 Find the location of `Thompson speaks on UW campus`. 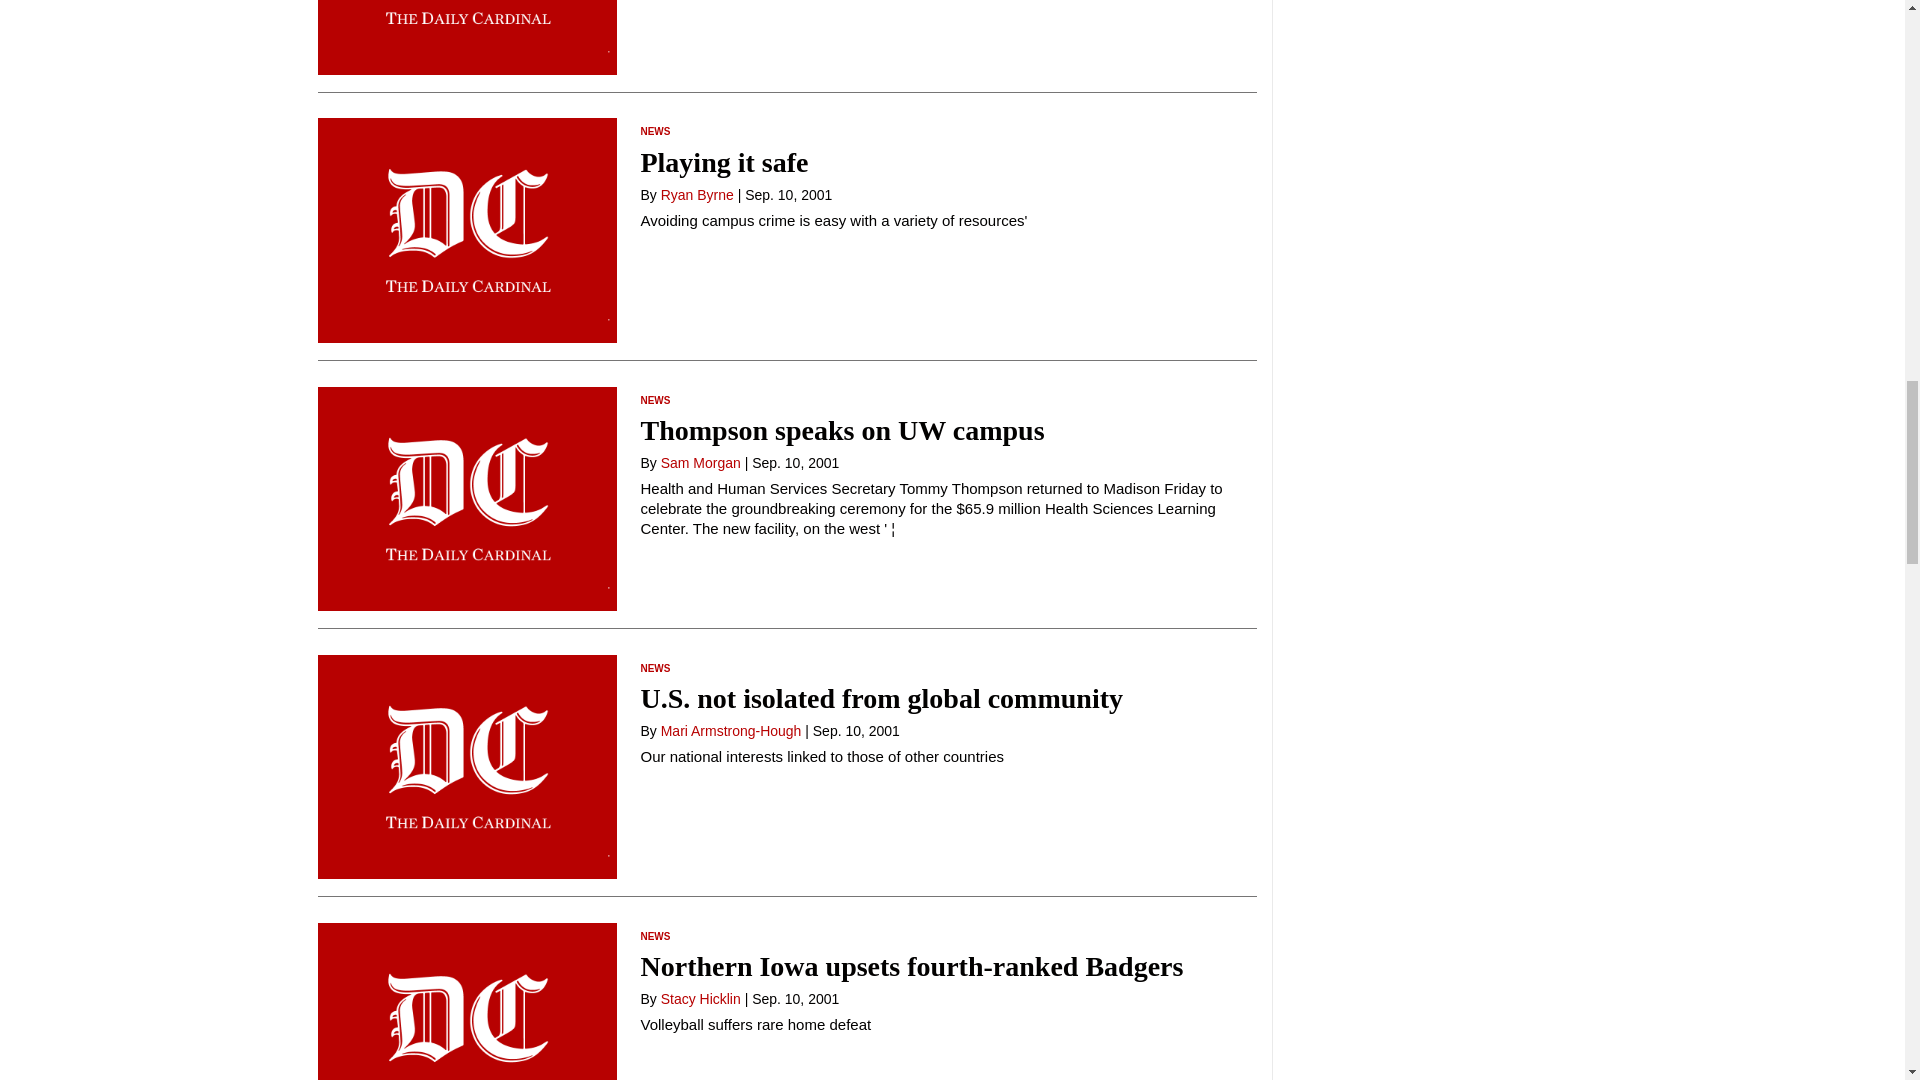

Thompson speaks on UW campus is located at coordinates (842, 430).